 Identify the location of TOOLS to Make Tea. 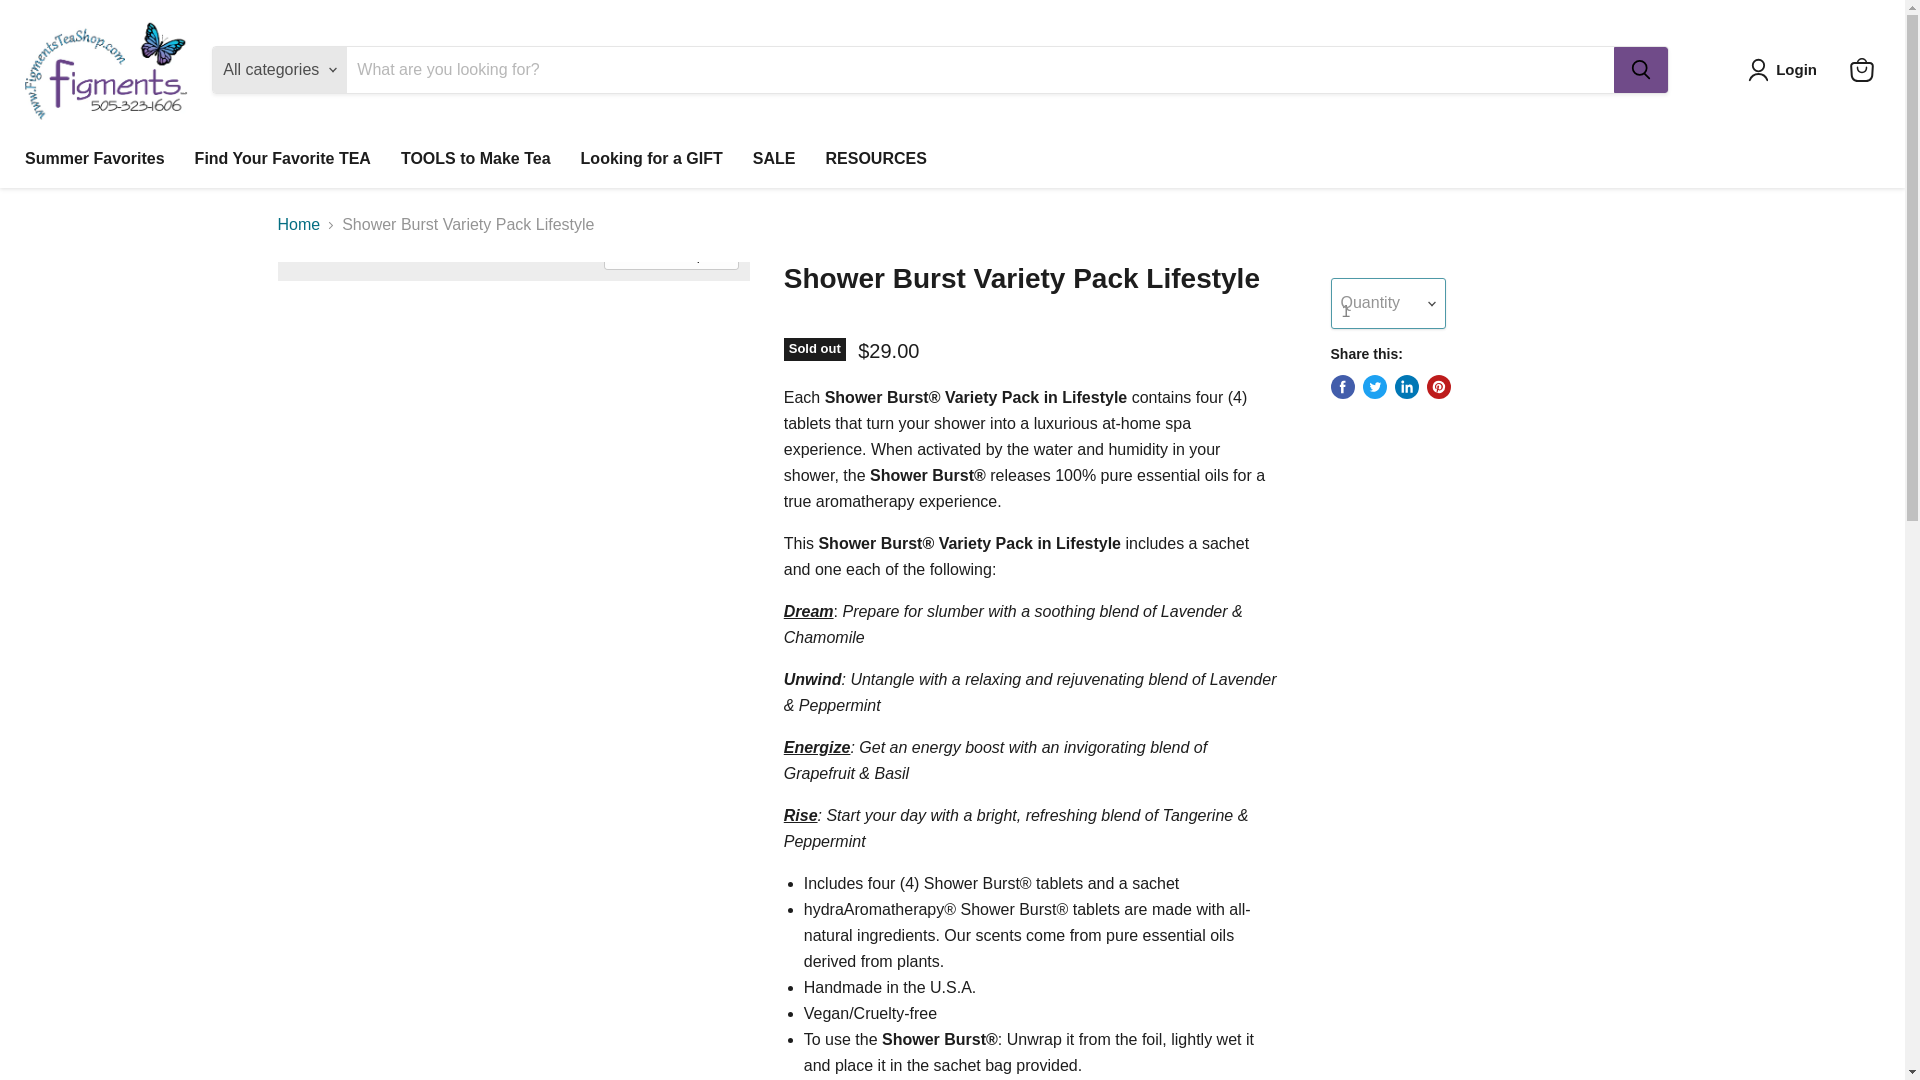
(476, 159).